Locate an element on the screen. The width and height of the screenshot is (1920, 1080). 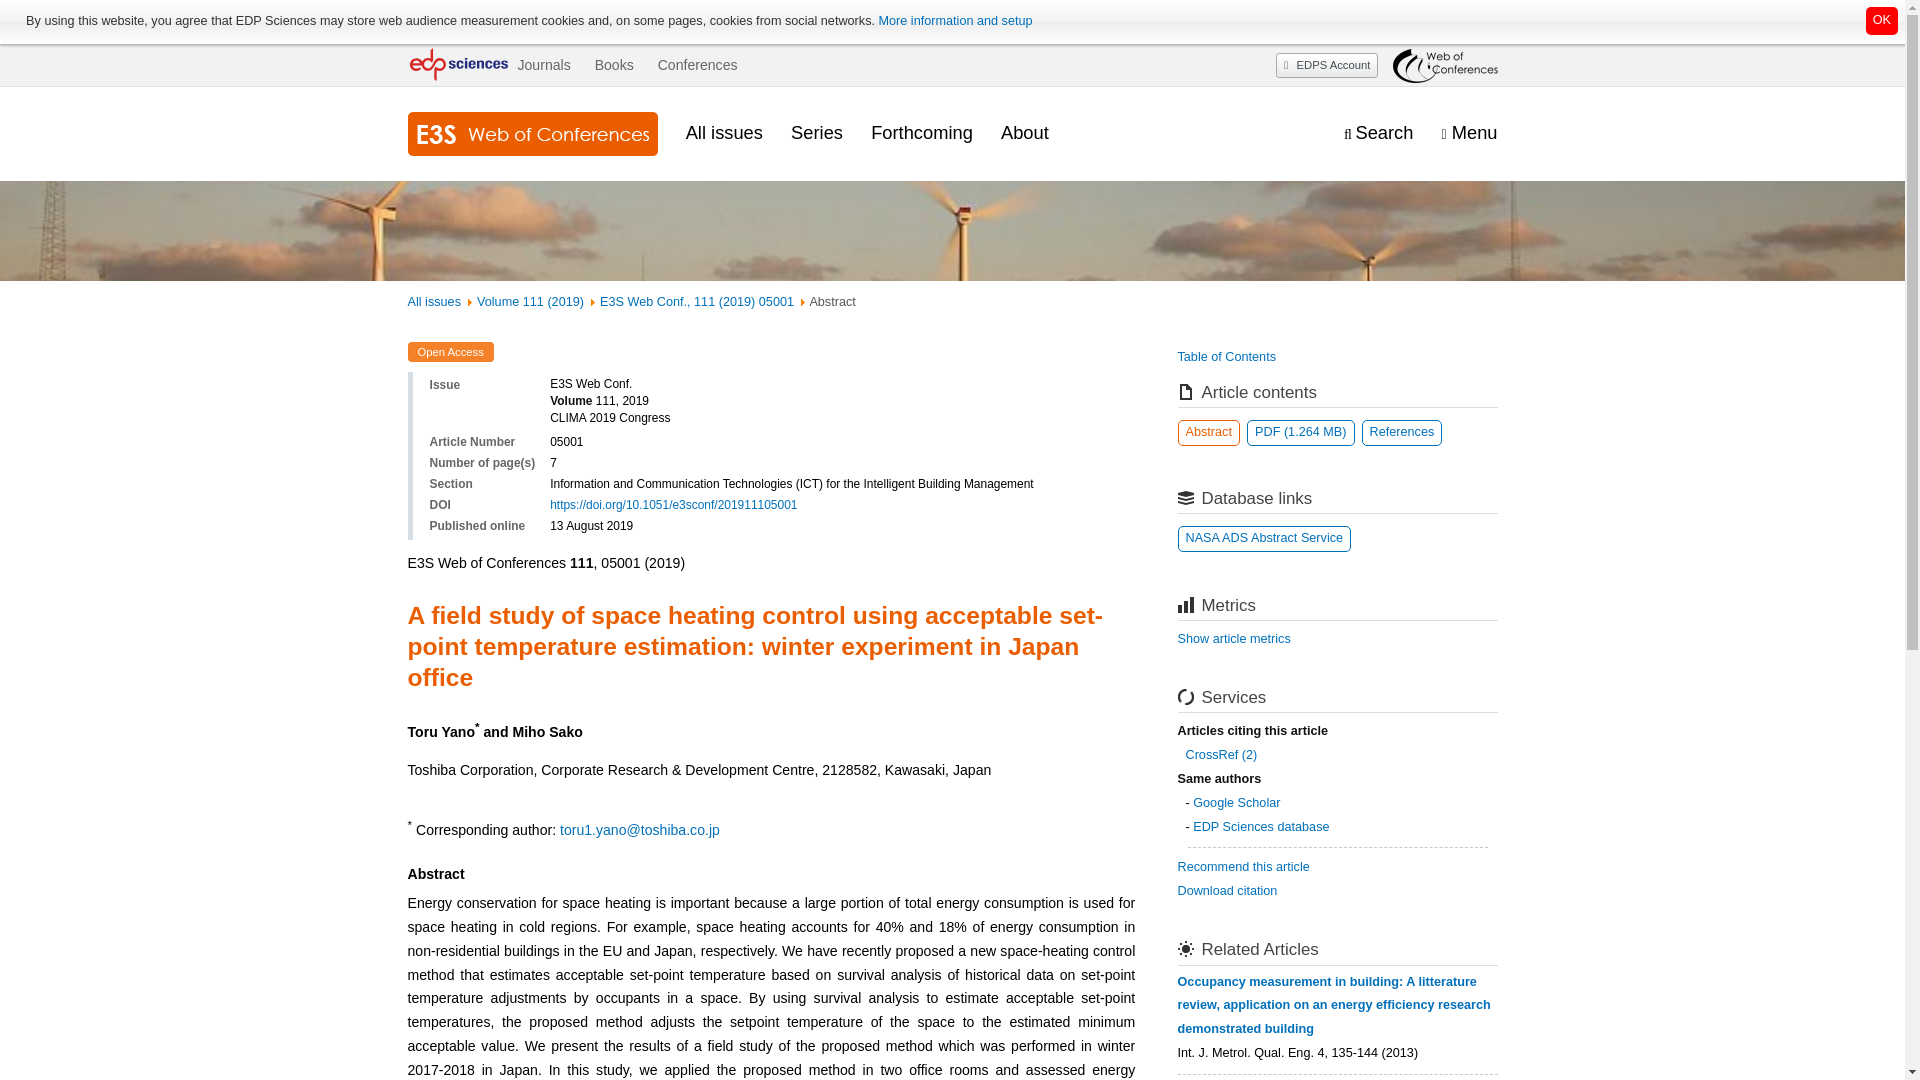
Click to close this notification is located at coordinates (1882, 20).